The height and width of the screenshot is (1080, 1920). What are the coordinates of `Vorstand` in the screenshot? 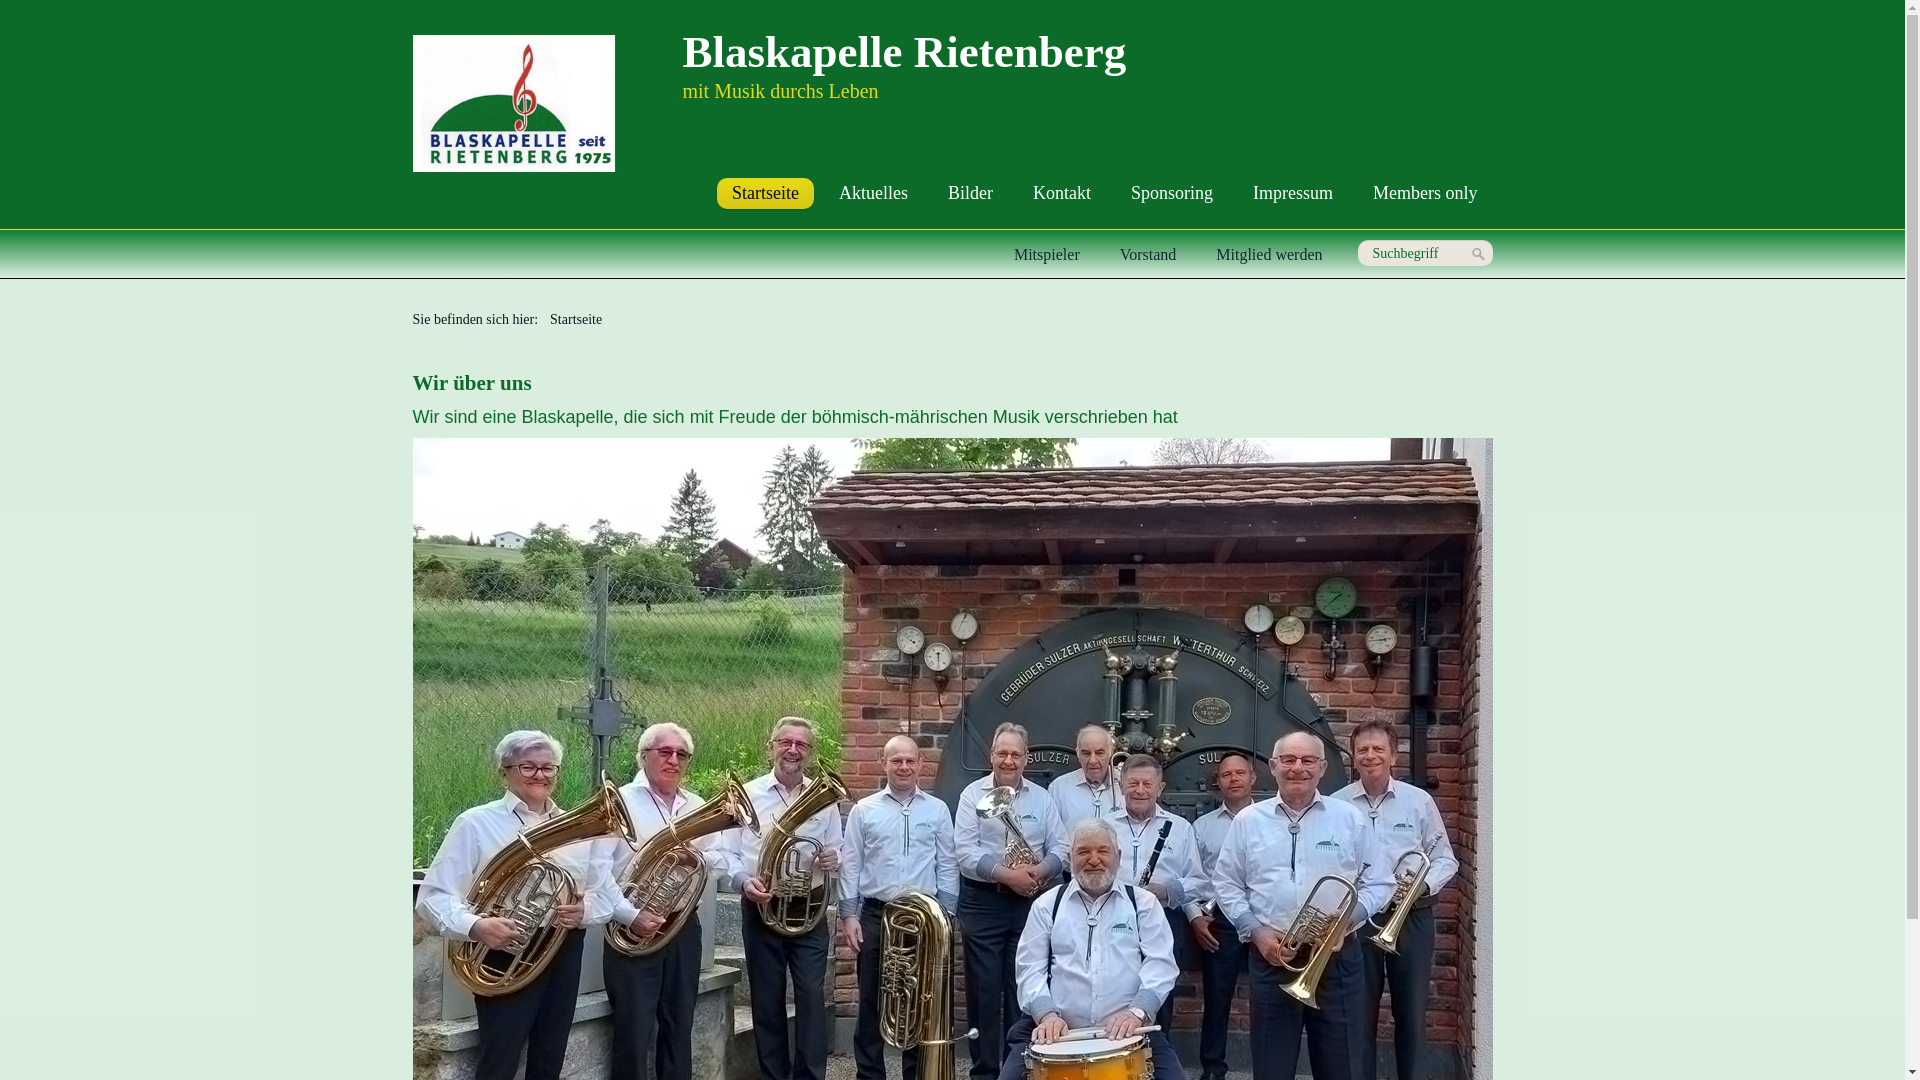 It's located at (1148, 254).